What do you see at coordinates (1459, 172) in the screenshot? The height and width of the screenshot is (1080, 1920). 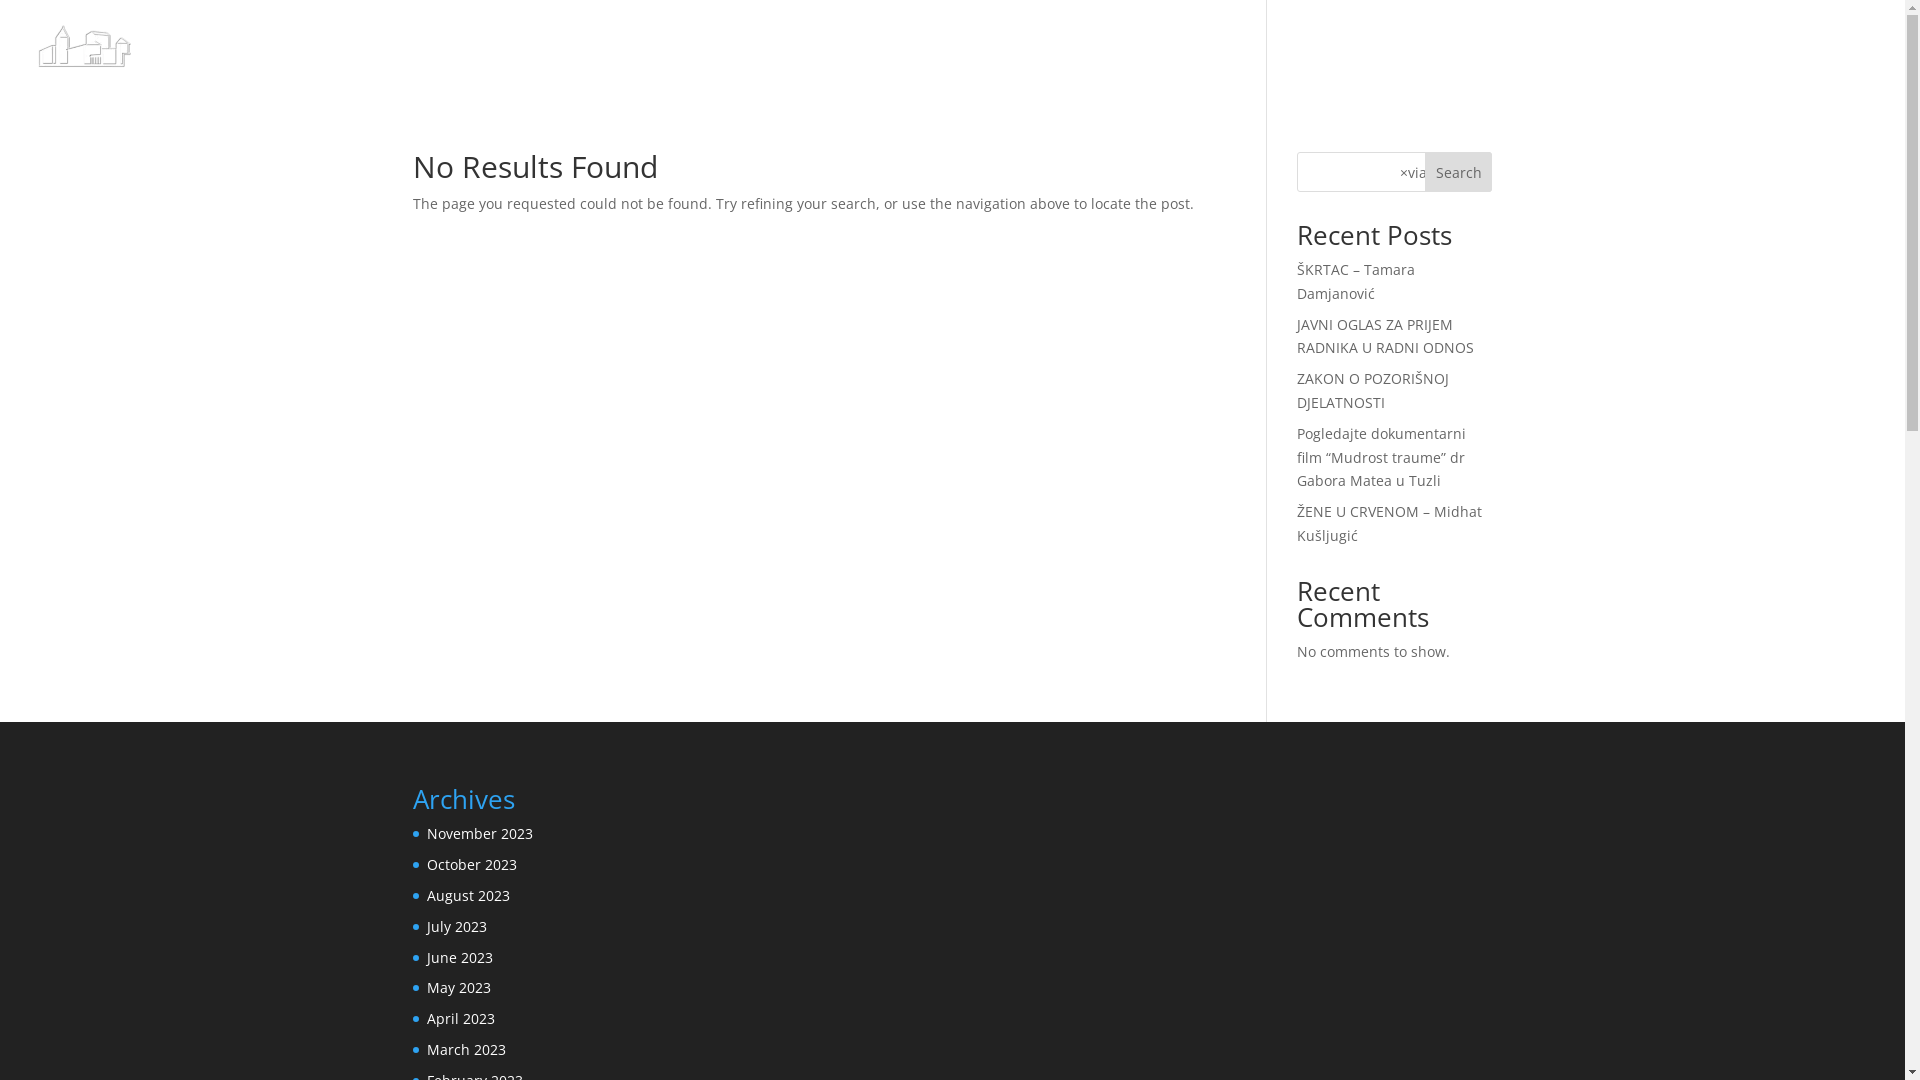 I see `Search` at bounding box center [1459, 172].